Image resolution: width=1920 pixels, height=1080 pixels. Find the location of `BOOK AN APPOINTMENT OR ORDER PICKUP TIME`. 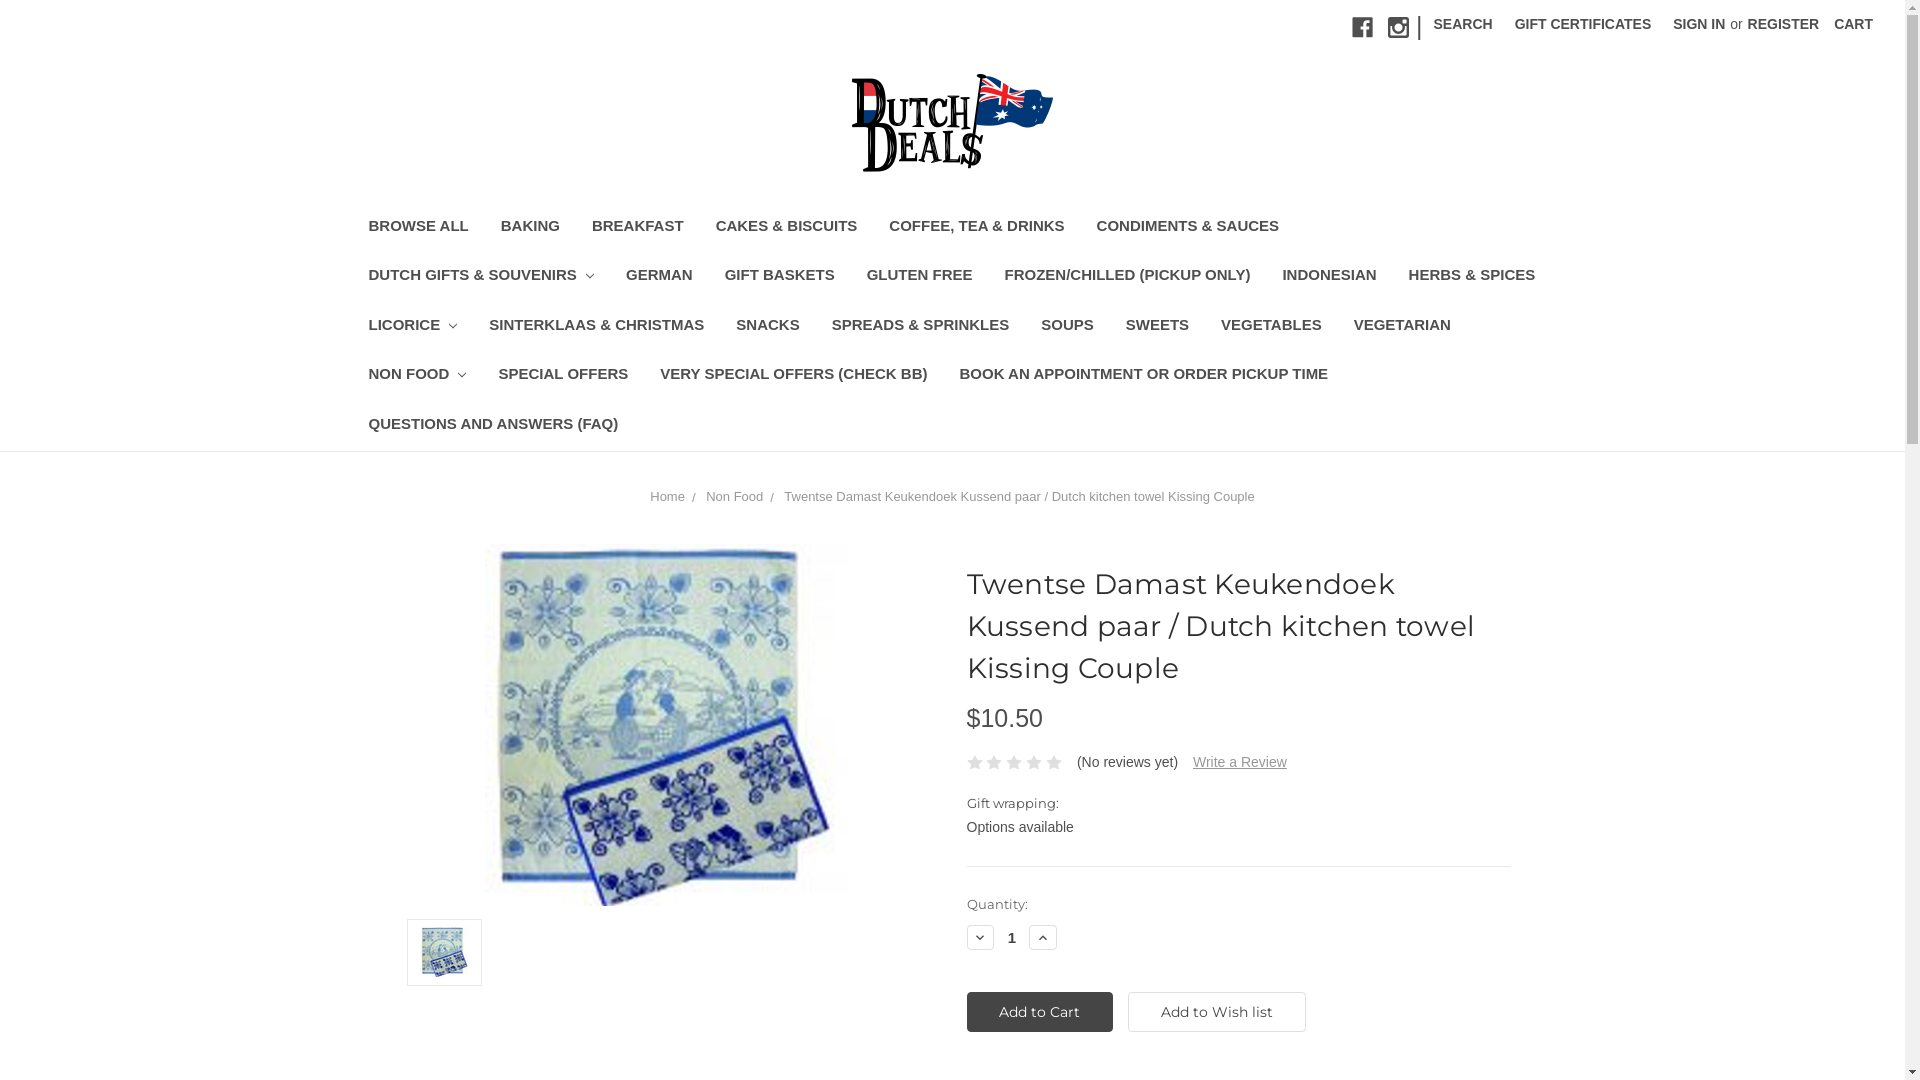

BOOK AN APPOINTMENT OR ORDER PICKUP TIME is located at coordinates (1144, 376).